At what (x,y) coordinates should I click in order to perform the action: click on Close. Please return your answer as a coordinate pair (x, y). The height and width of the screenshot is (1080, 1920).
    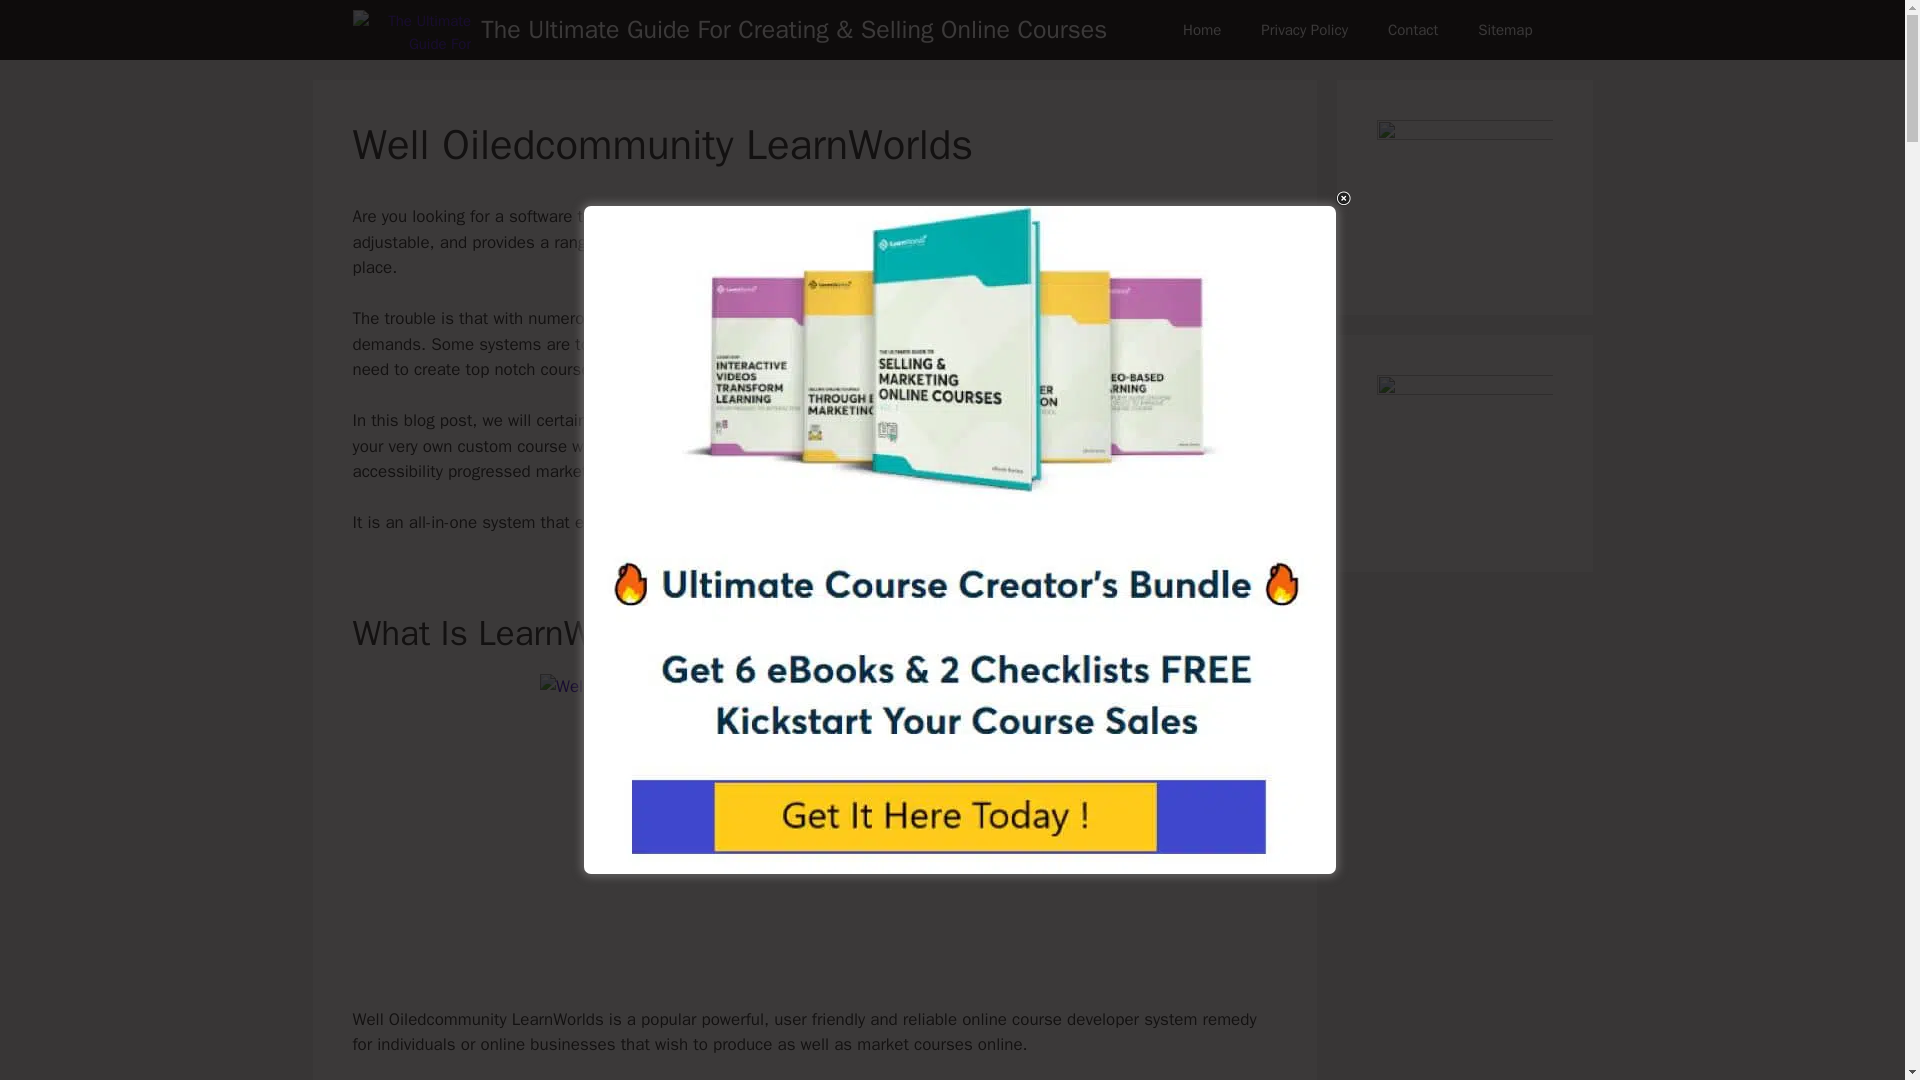
    Looking at the image, I should click on (1344, 198).